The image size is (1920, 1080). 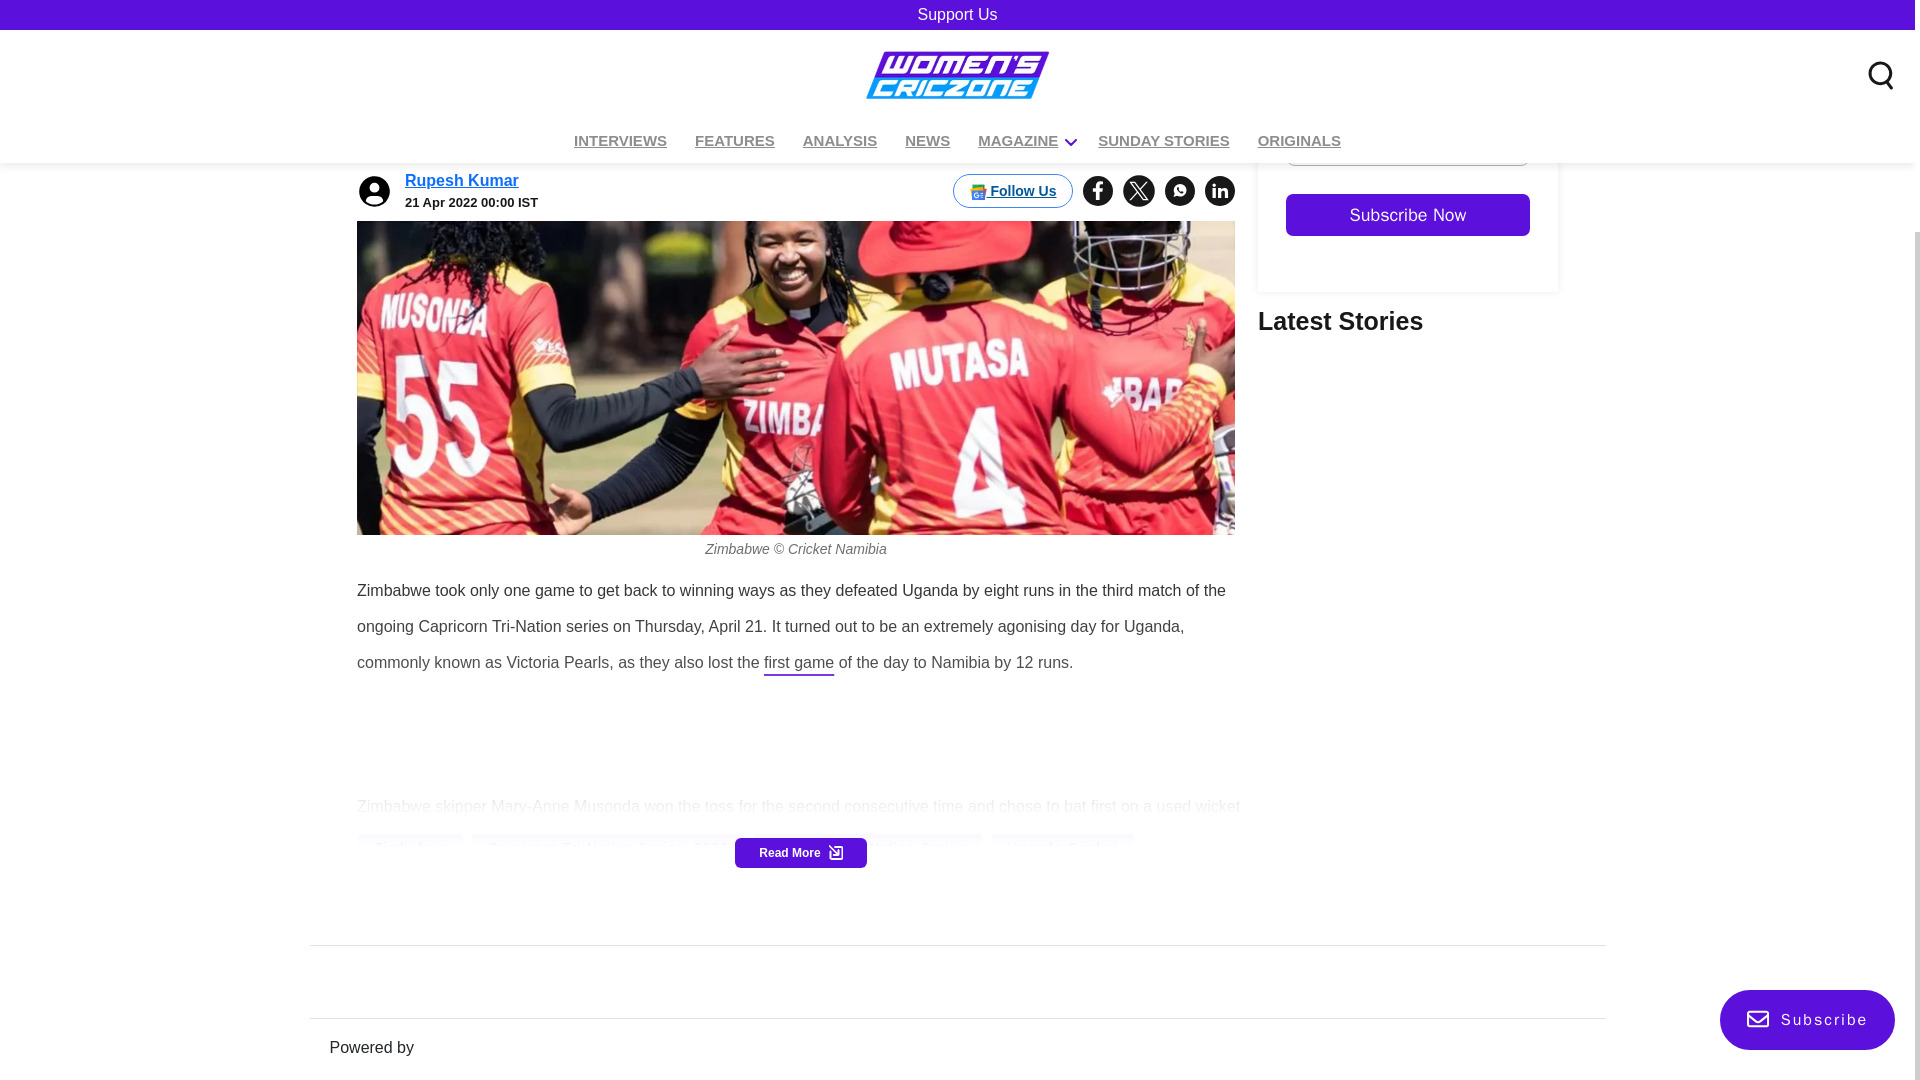 I want to click on first game, so click(x=798, y=661).